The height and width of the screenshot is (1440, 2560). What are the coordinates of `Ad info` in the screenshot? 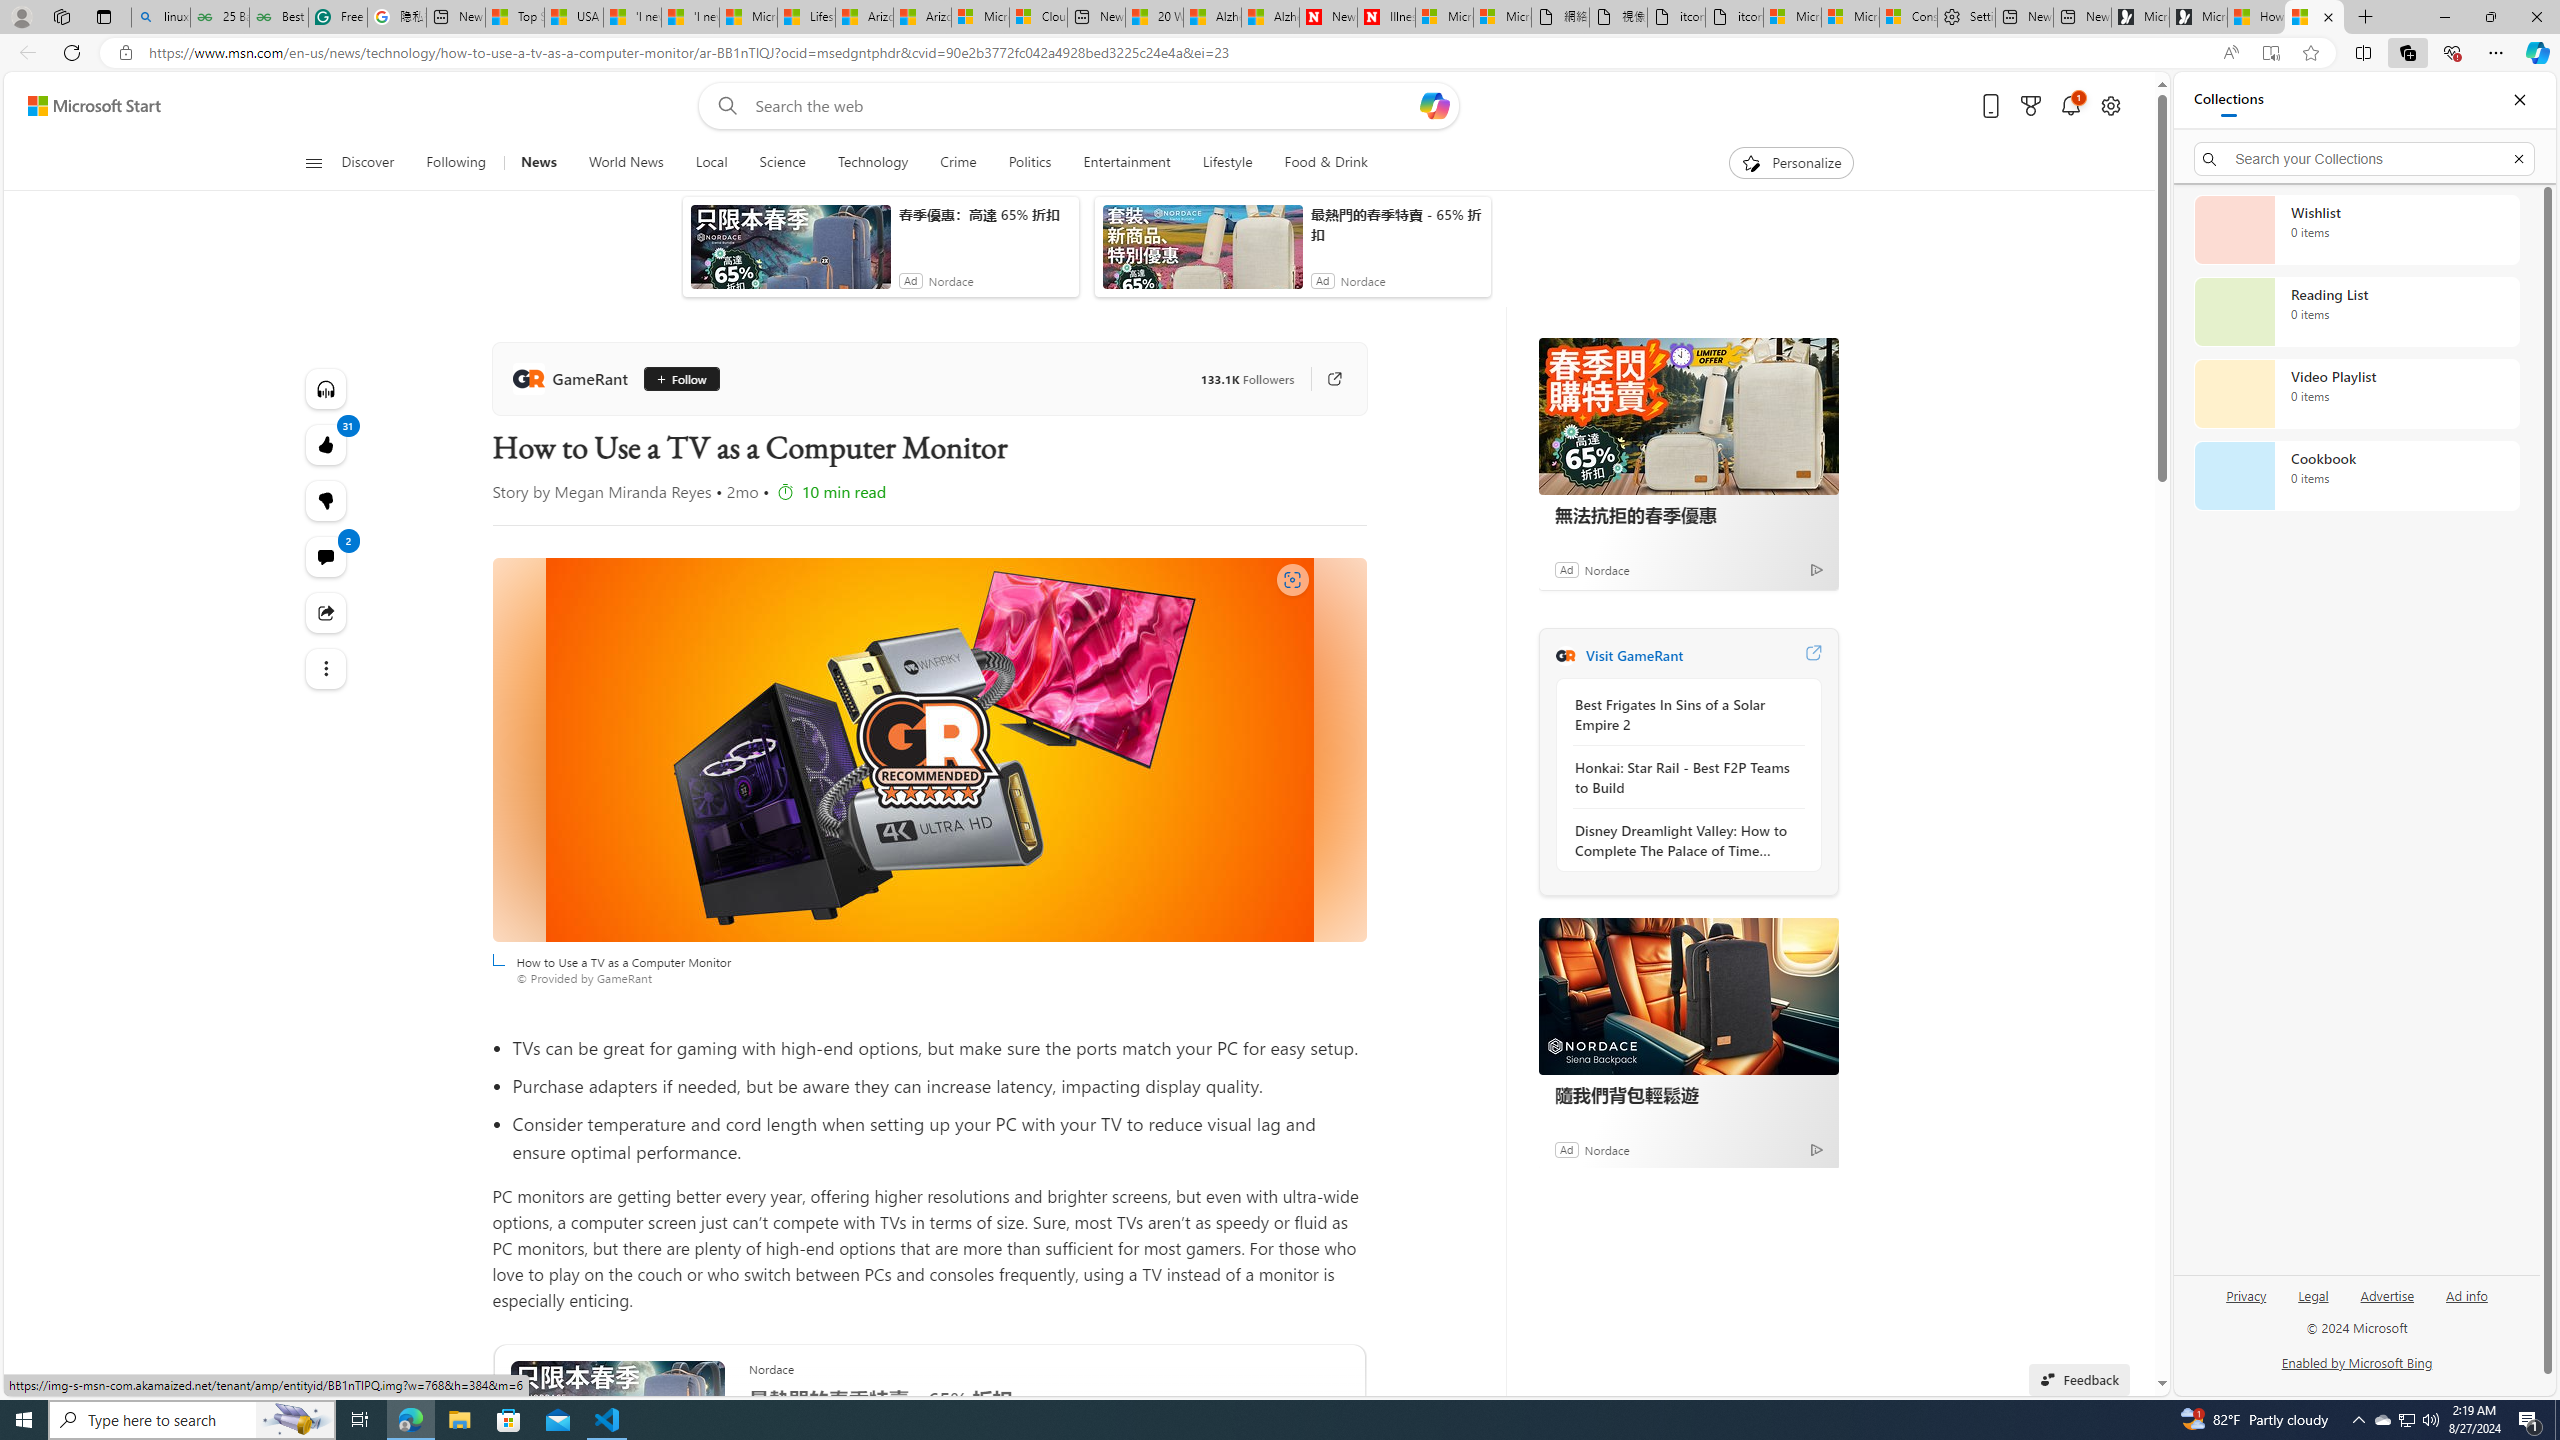 It's located at (2466, 1294).